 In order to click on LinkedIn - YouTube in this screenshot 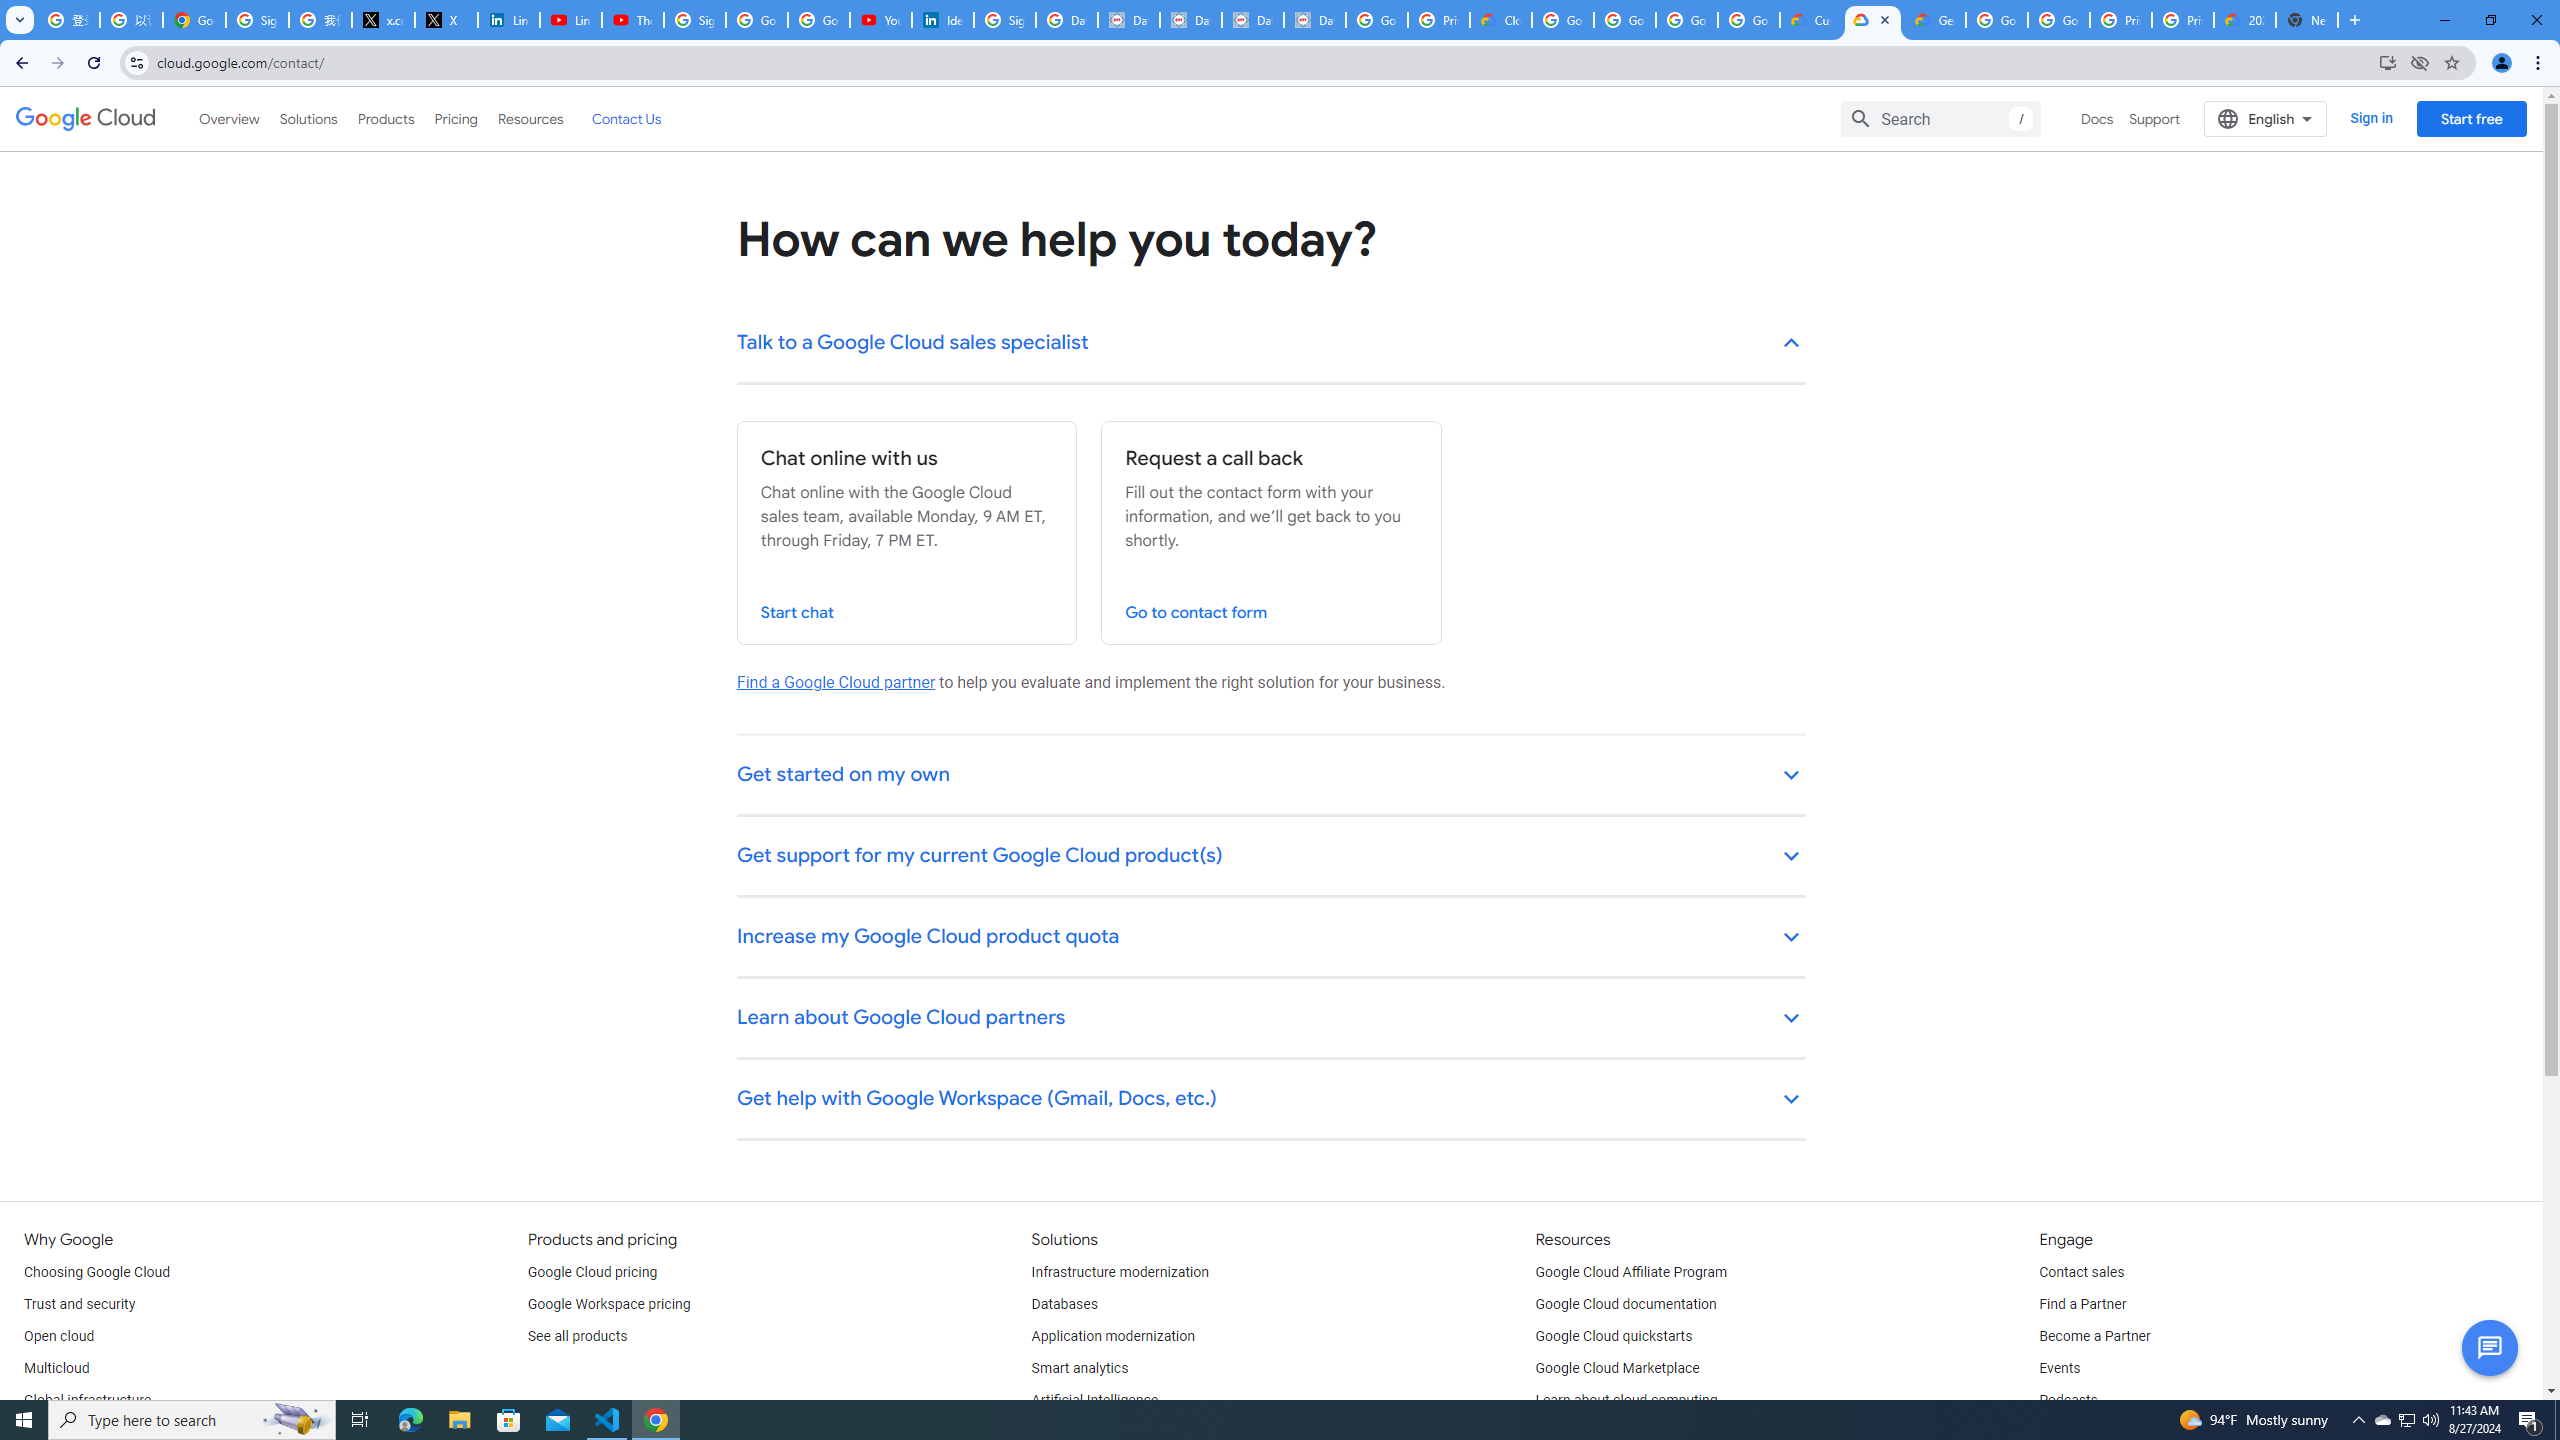, I will do `click(570, 20)`.